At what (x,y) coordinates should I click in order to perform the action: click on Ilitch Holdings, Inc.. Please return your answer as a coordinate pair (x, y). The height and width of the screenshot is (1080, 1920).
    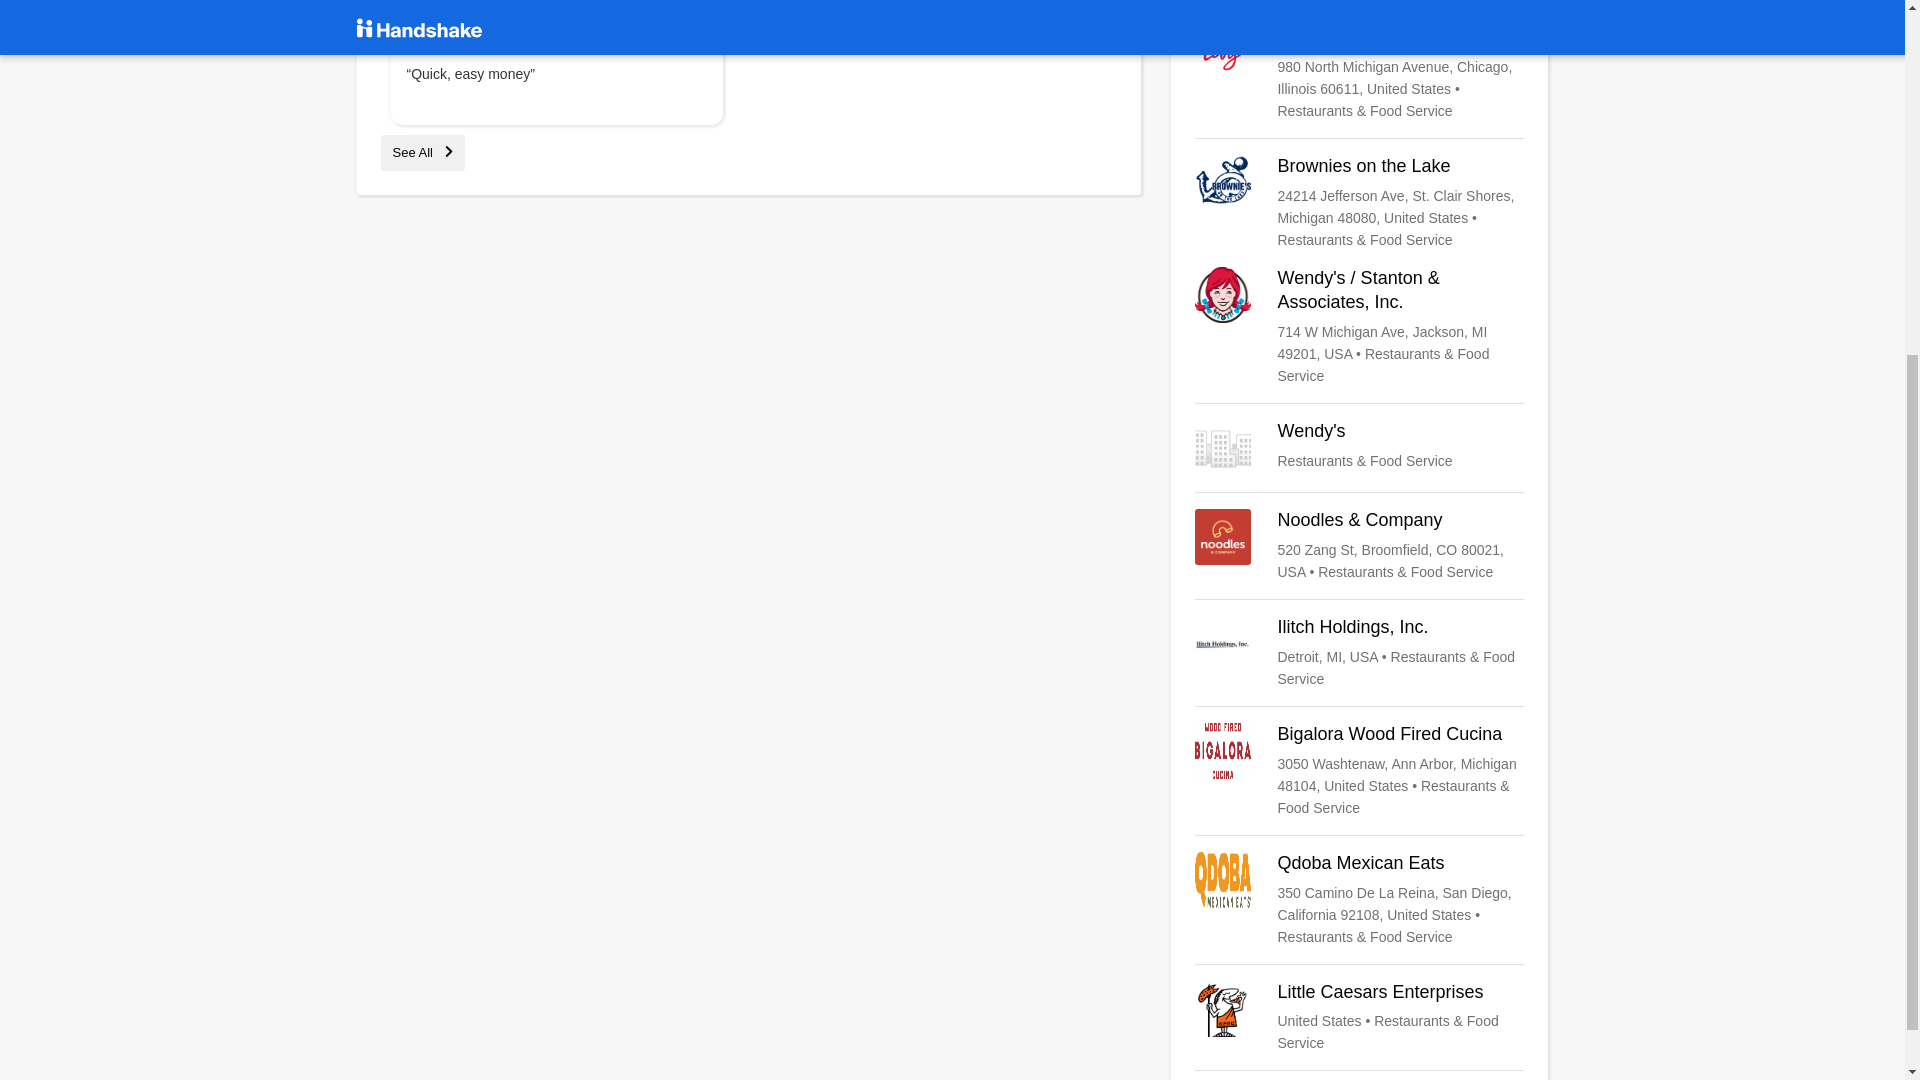
    Looking at the image, I should click on (1359, 652).